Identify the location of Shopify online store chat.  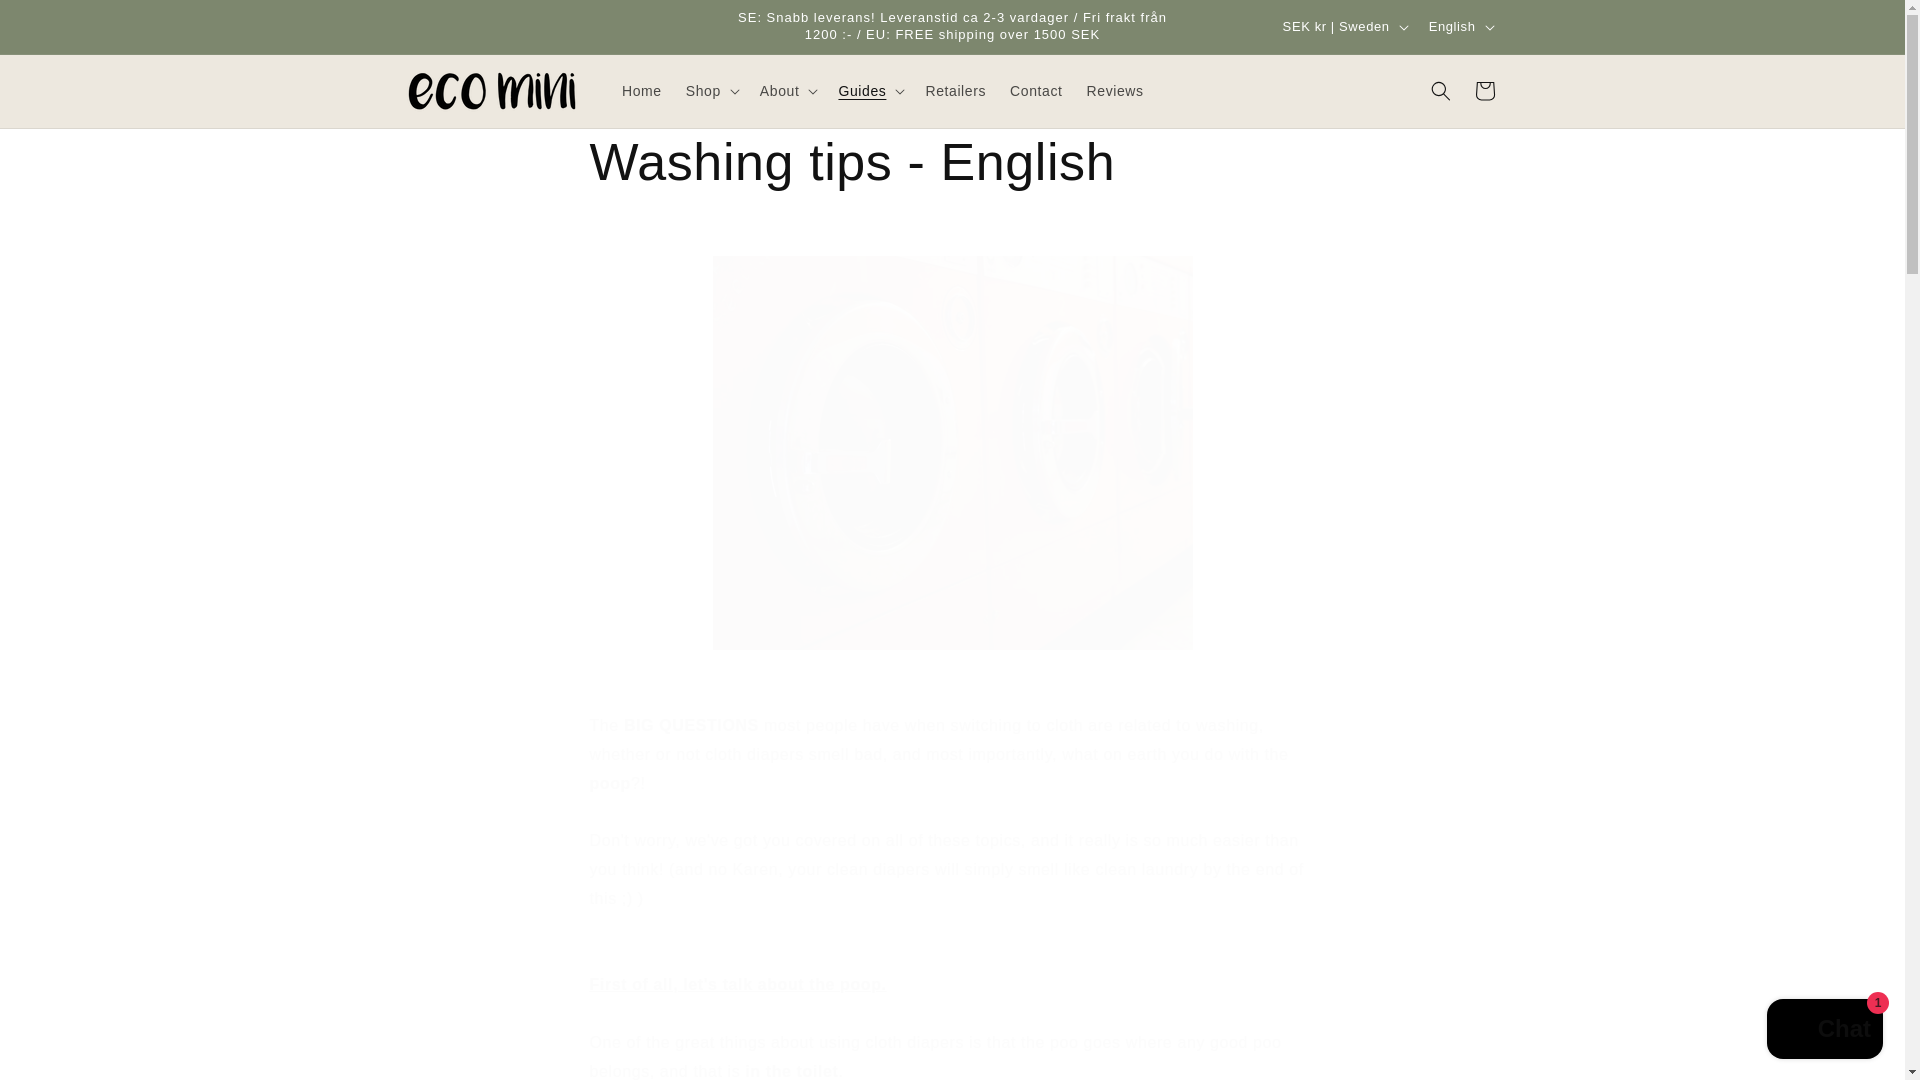
(1824, 1031).